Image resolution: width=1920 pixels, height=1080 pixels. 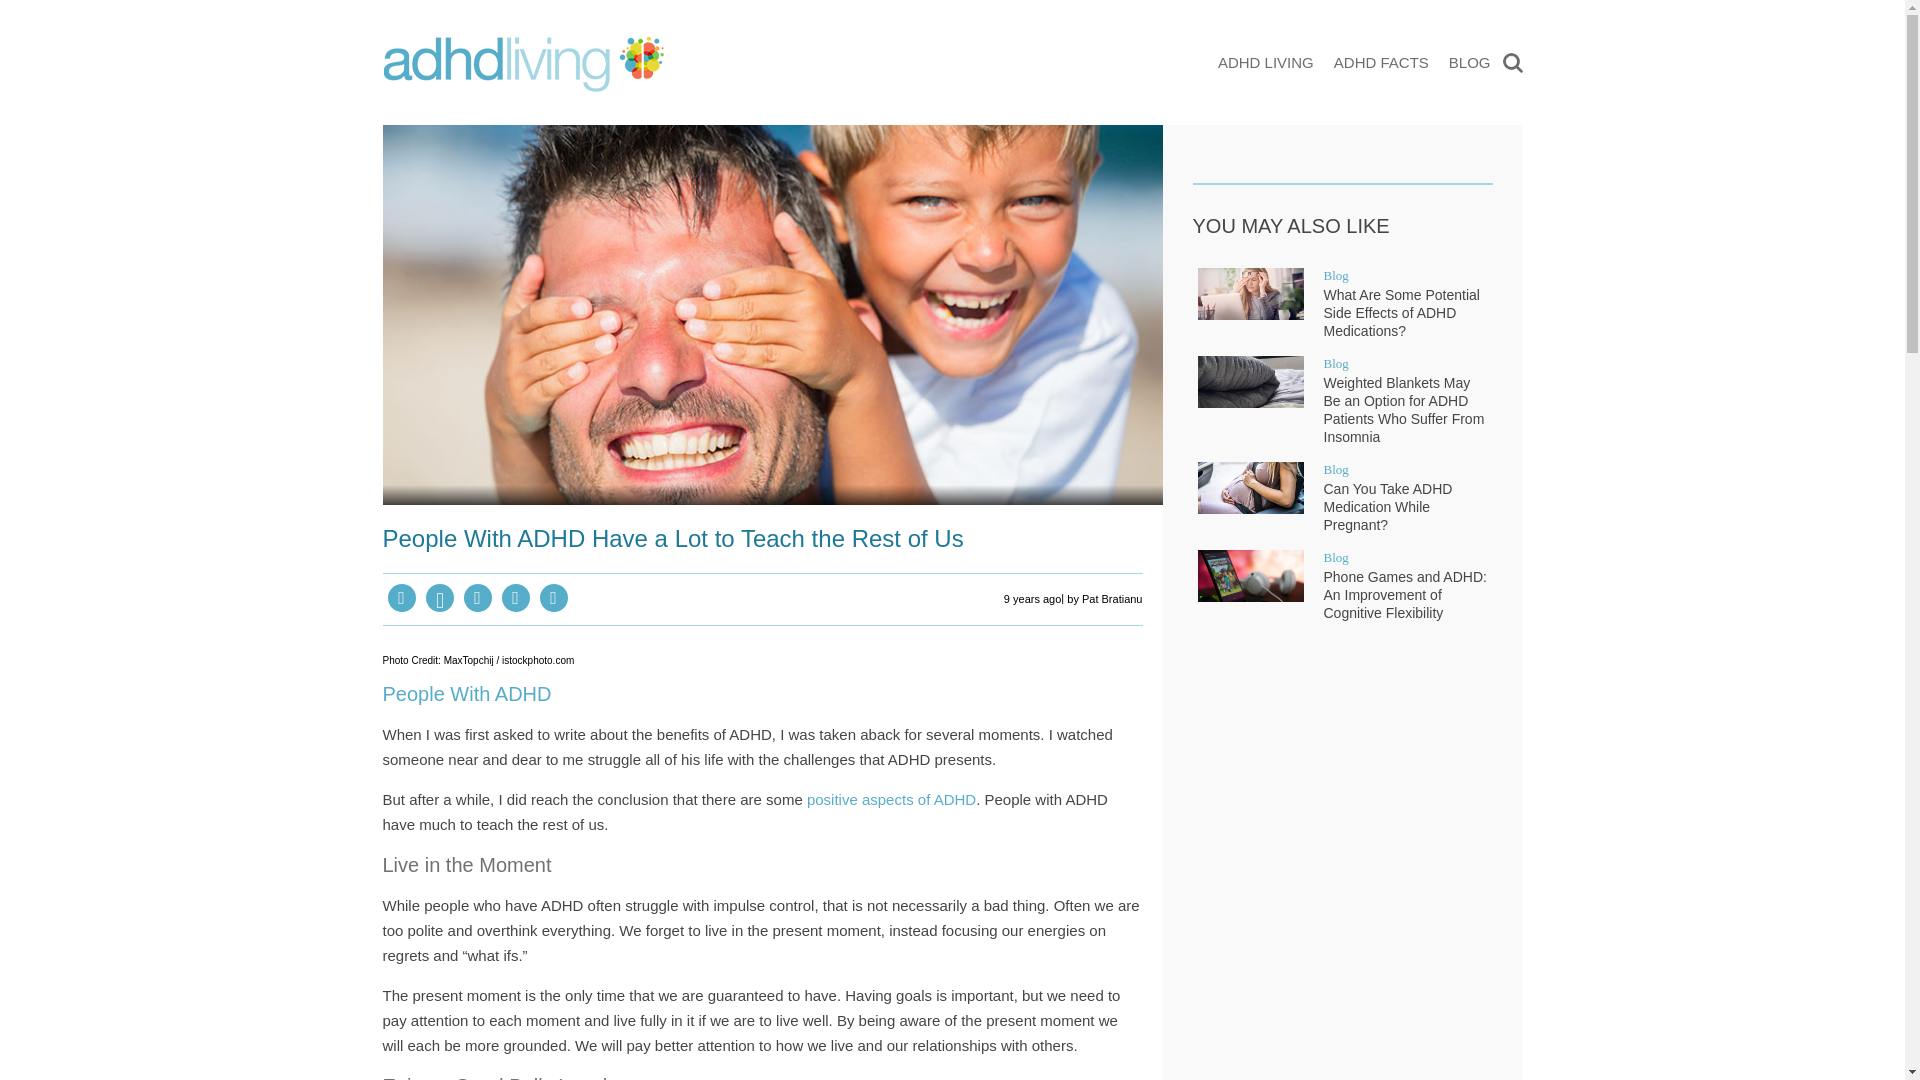 I want to click on Pat Bratianu, so click(x=1112, y=599).